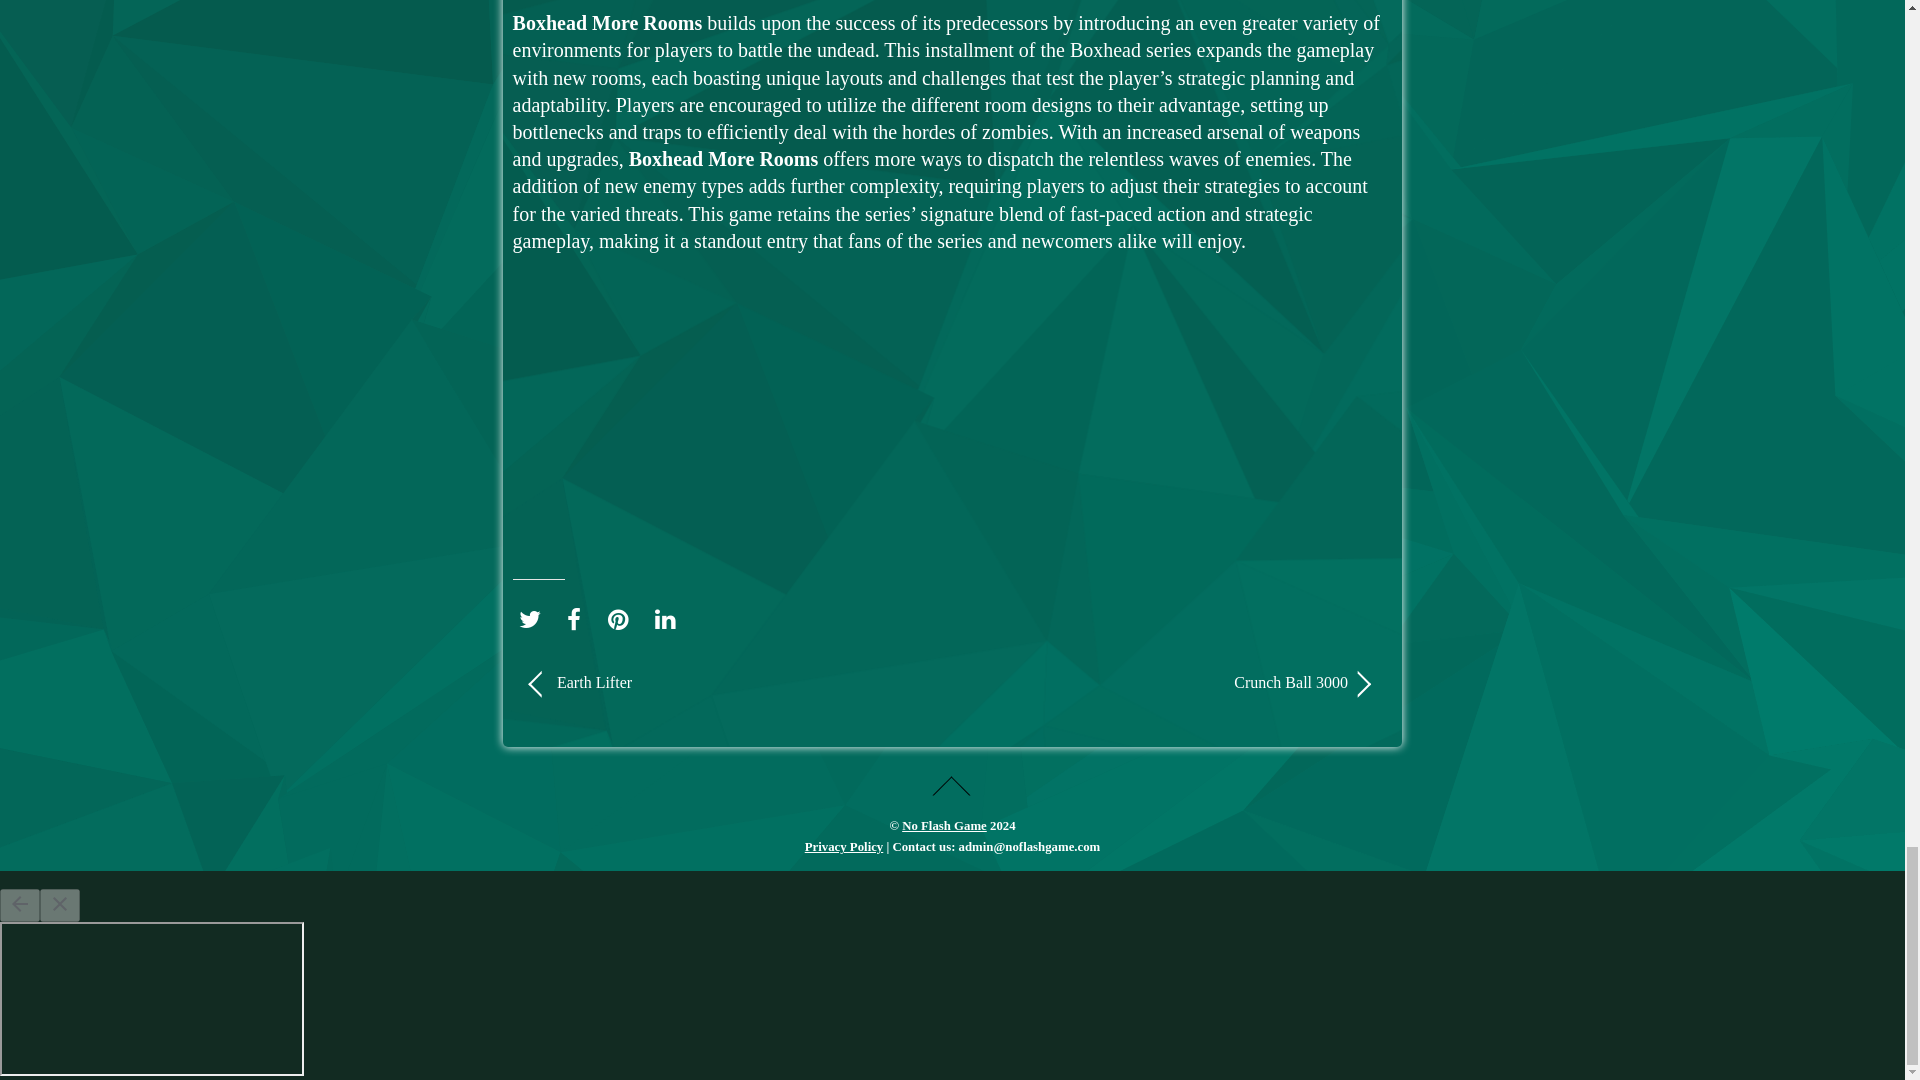 This screenshot has width=1920, height=1080. Describe the element at coordinates (844, 847) in the screenshot. I see `Privacy Policy` at that location.